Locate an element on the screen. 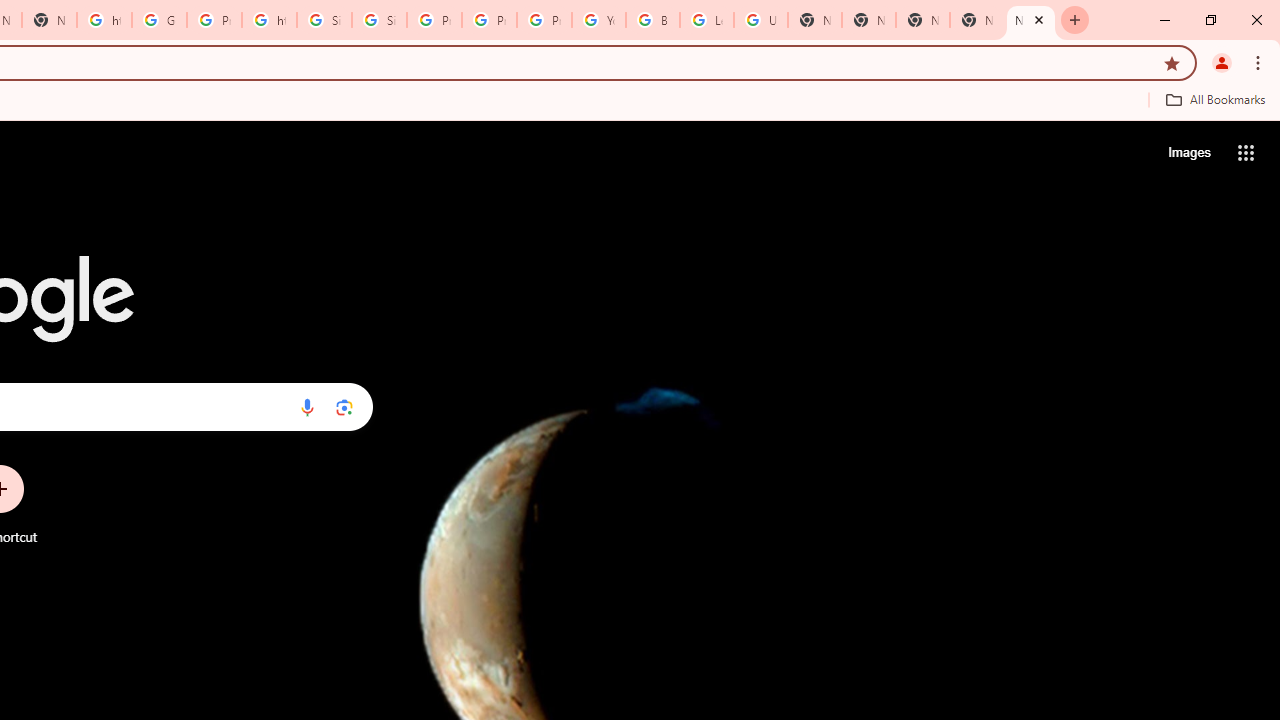  New Tab is located at coordinates (1030, 20).